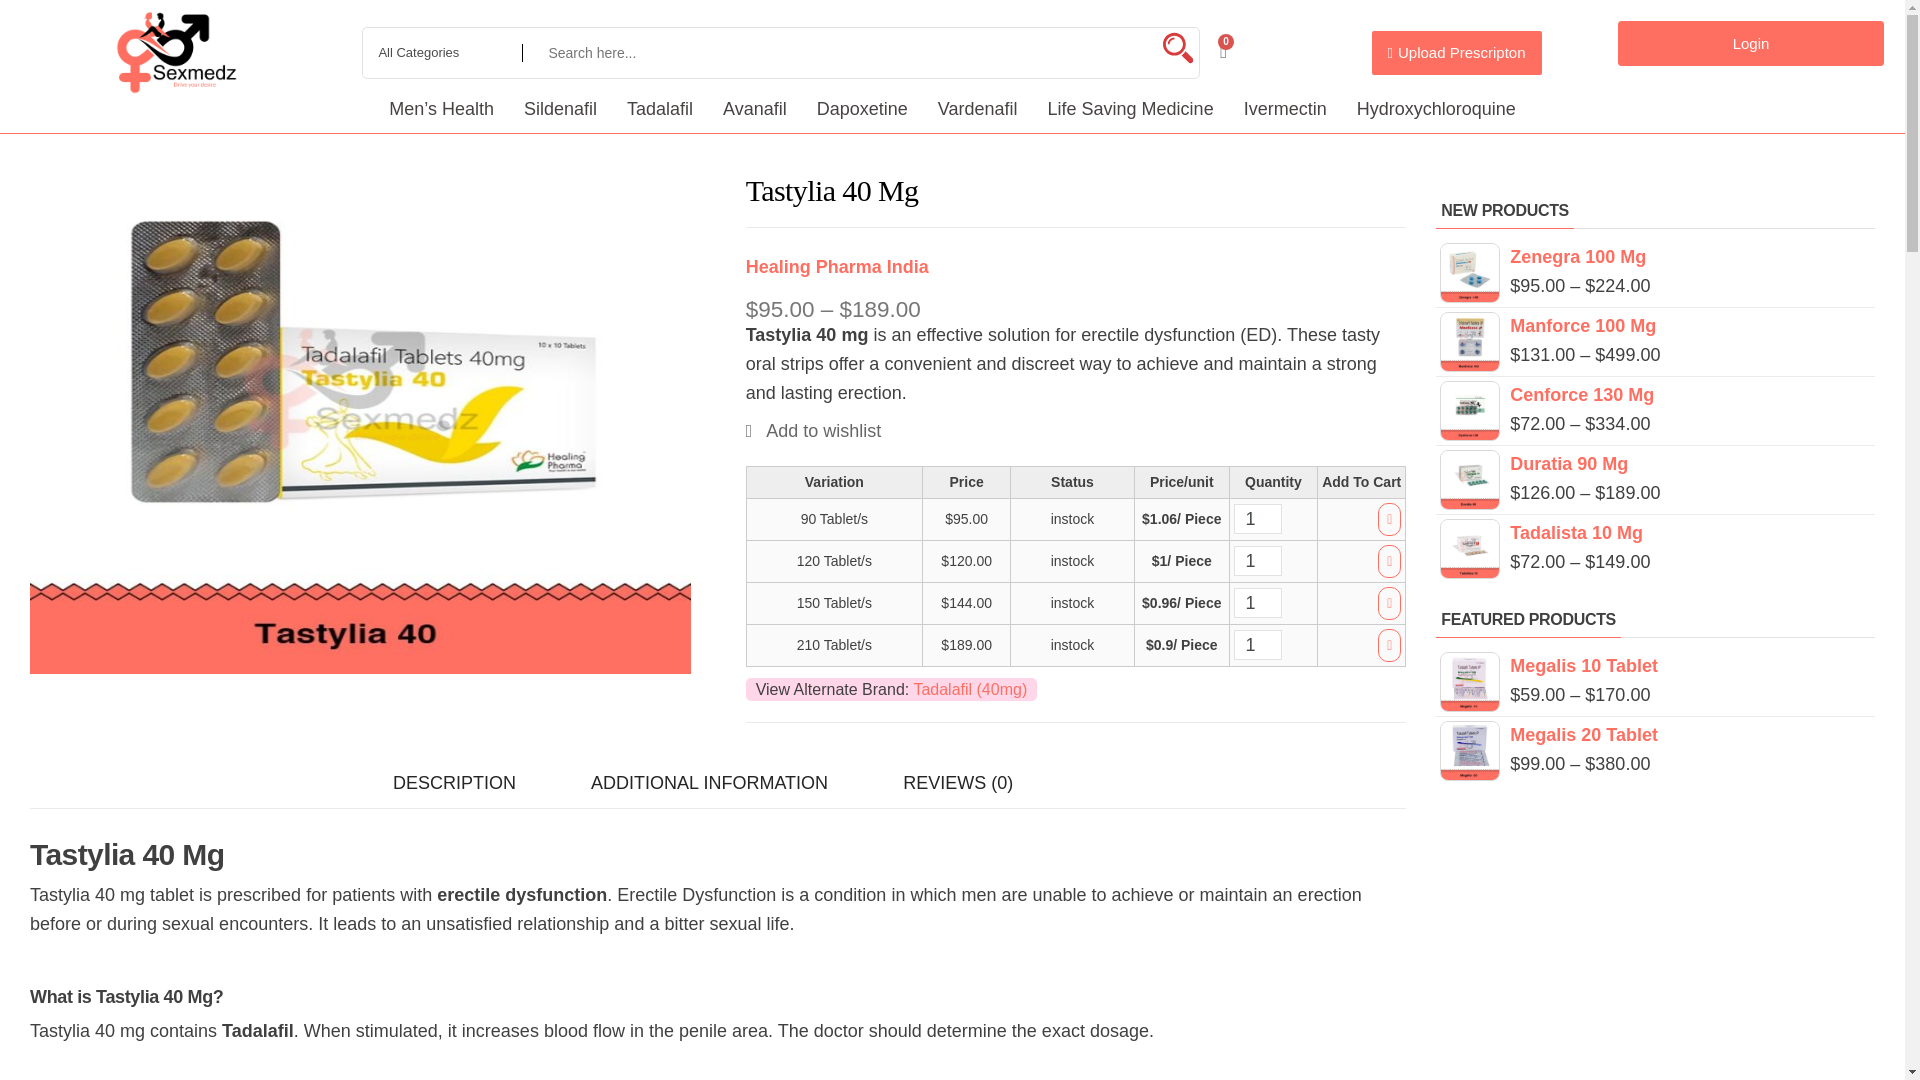  Describe the element at coordinates (1258, 602) in the screenshot. I see `1` at that location.